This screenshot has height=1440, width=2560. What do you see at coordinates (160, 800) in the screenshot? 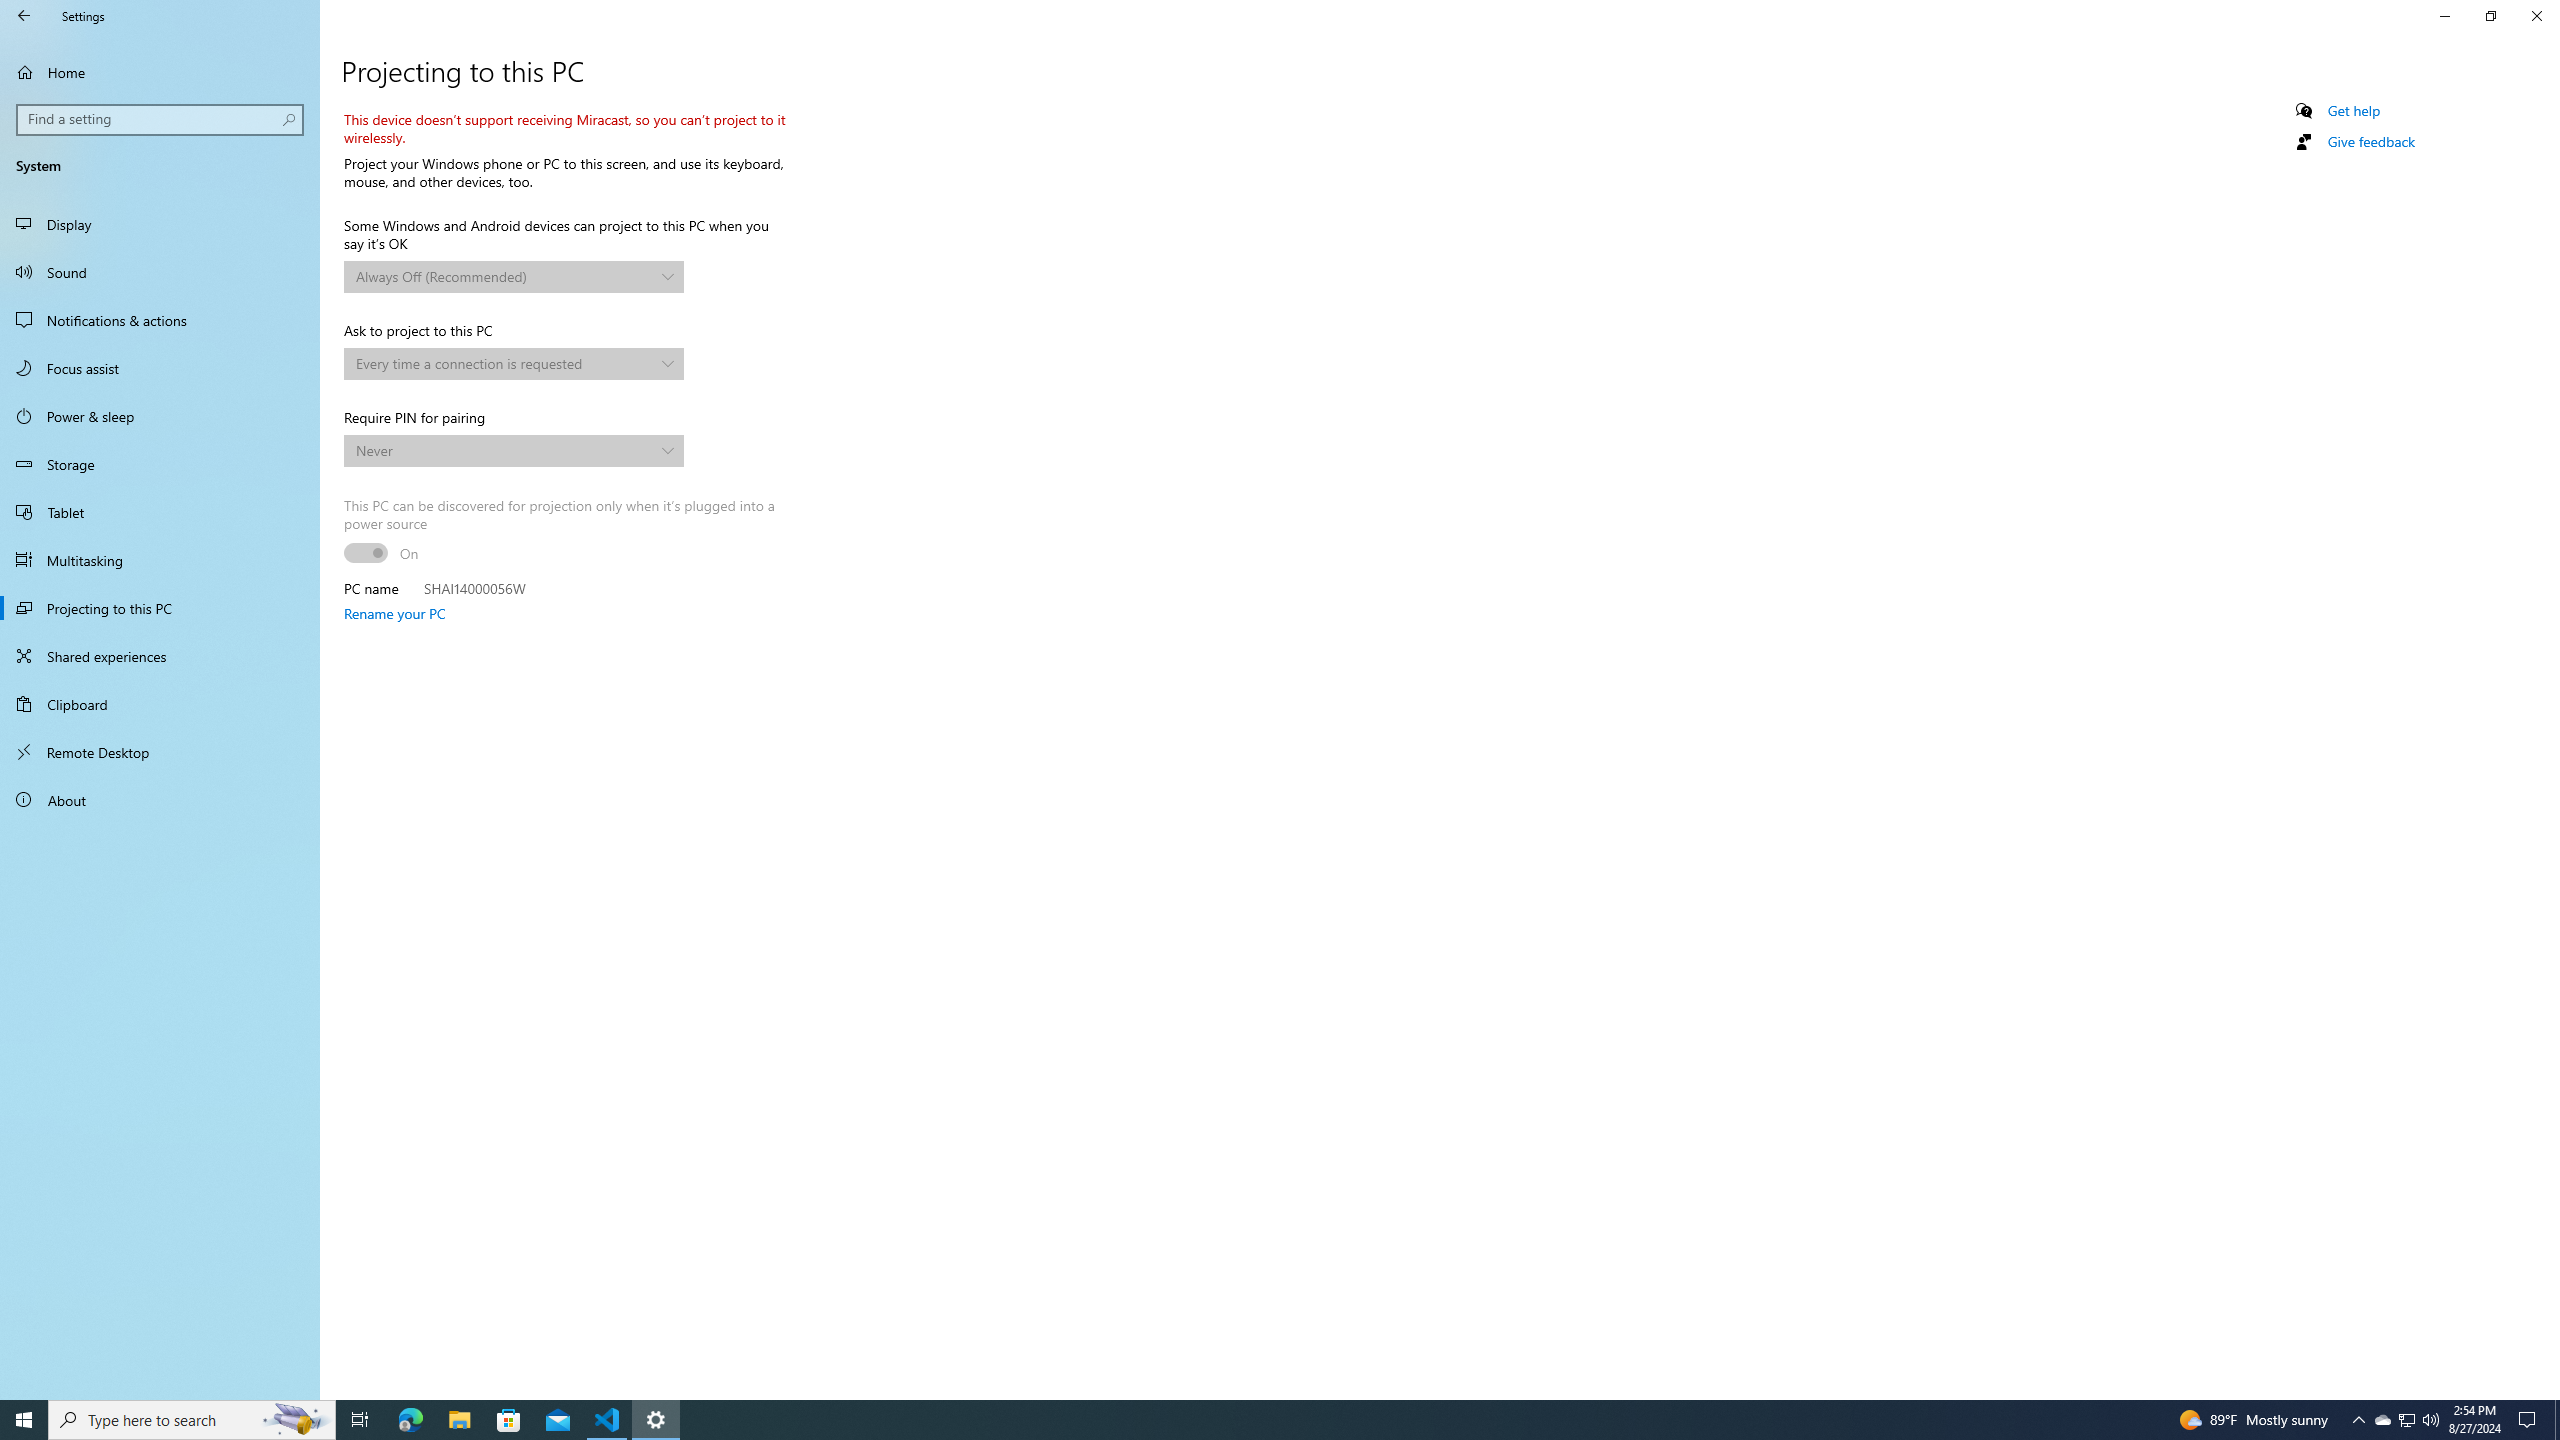
I see `About` at bounding box center [160, 800].